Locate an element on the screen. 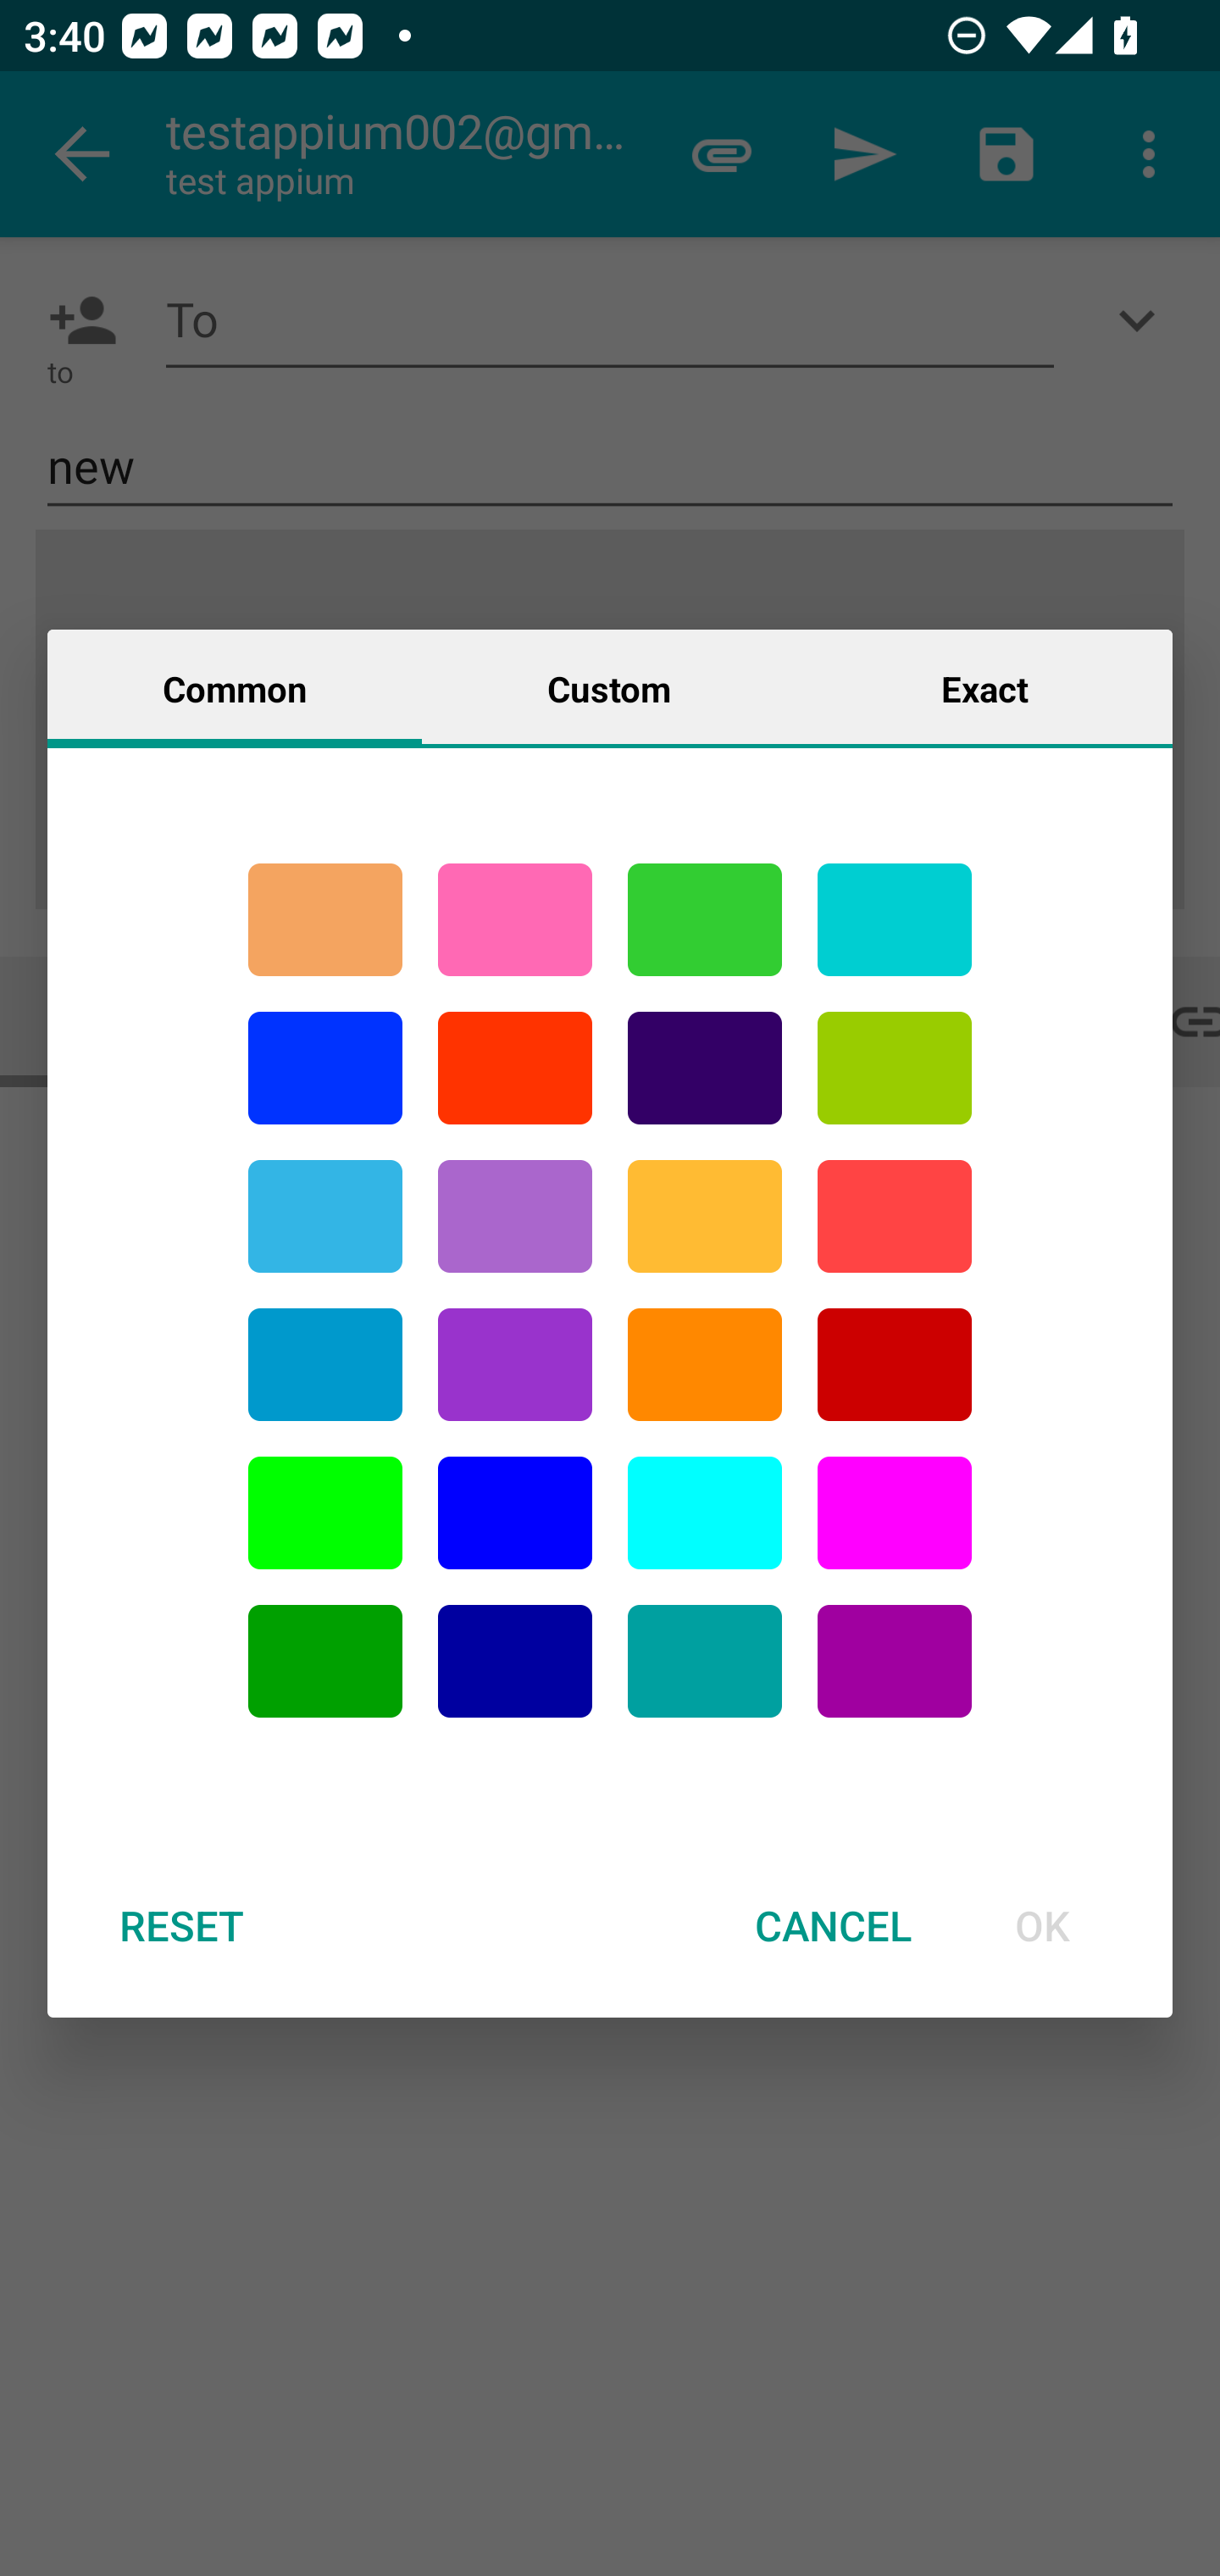  Purple is located at coordinates (515, 1215).